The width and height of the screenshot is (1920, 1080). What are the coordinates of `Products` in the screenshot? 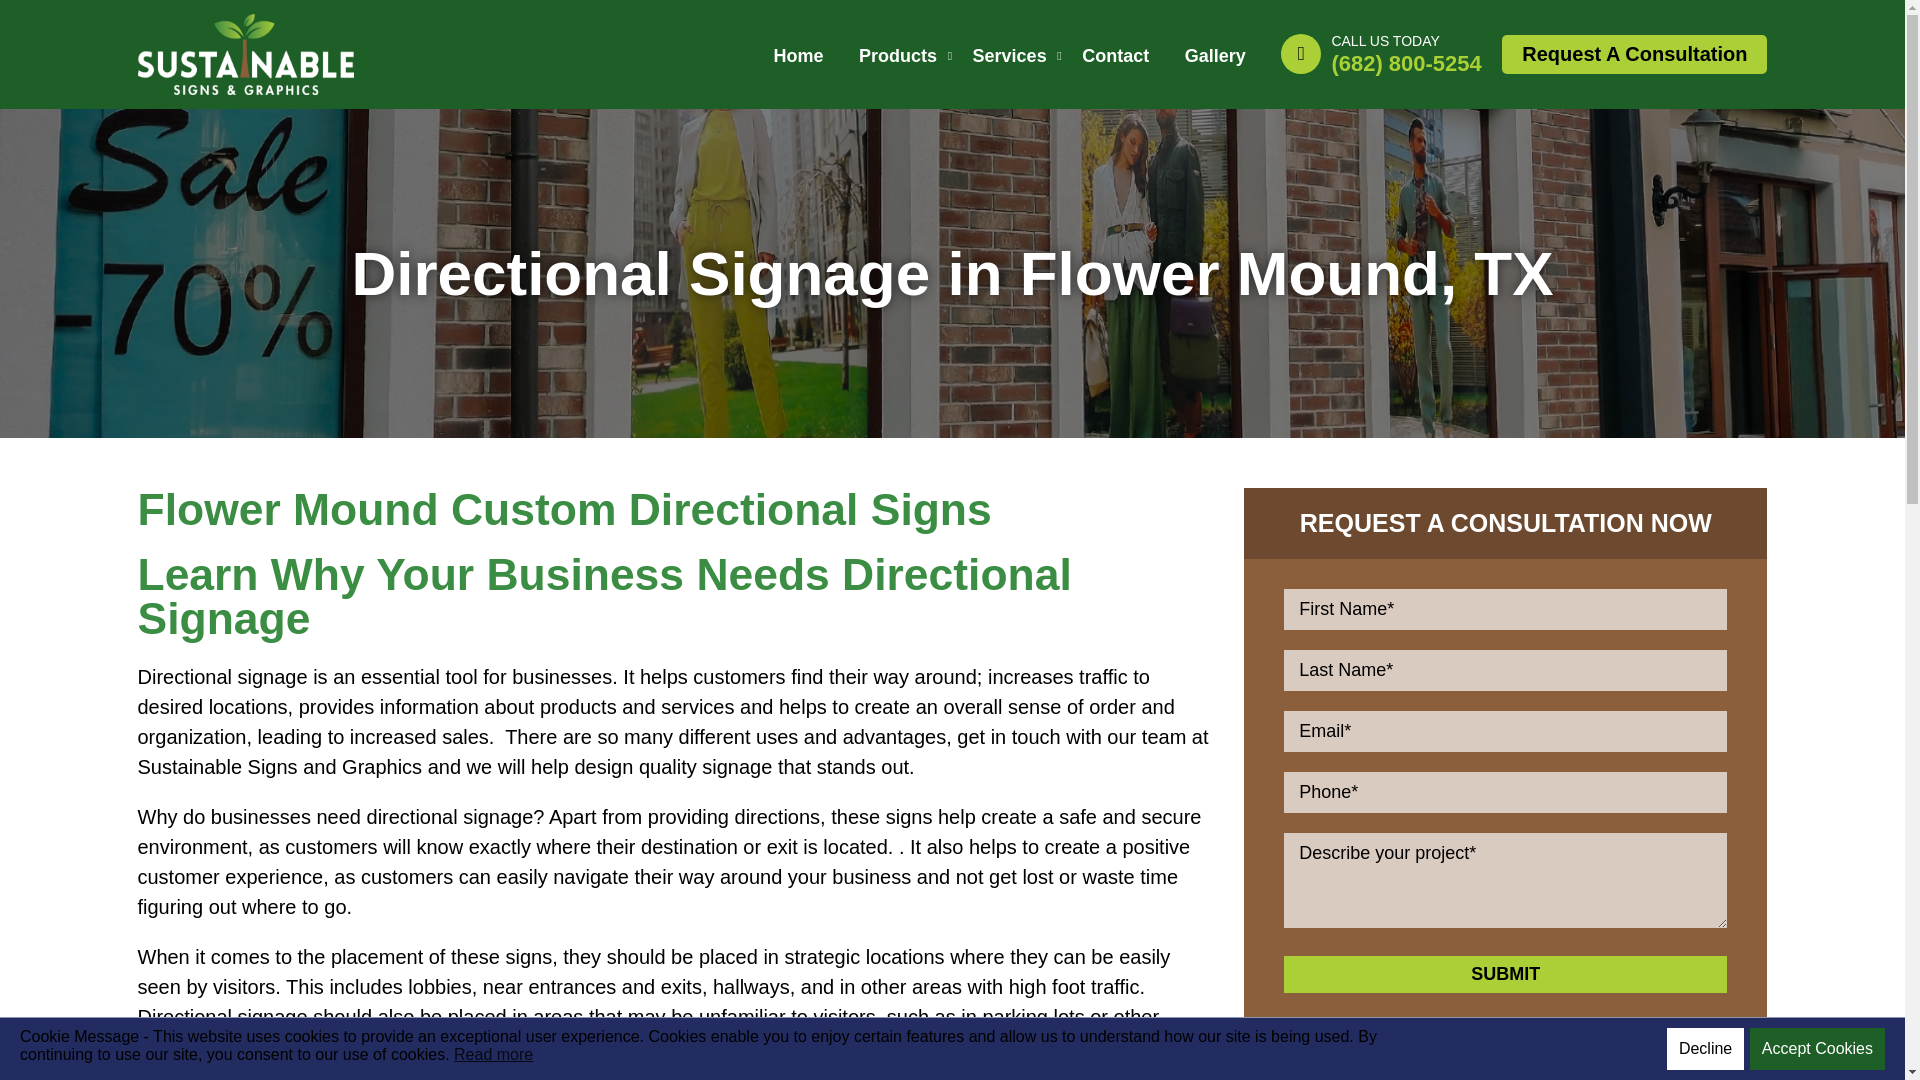 It's located at (898, 56).